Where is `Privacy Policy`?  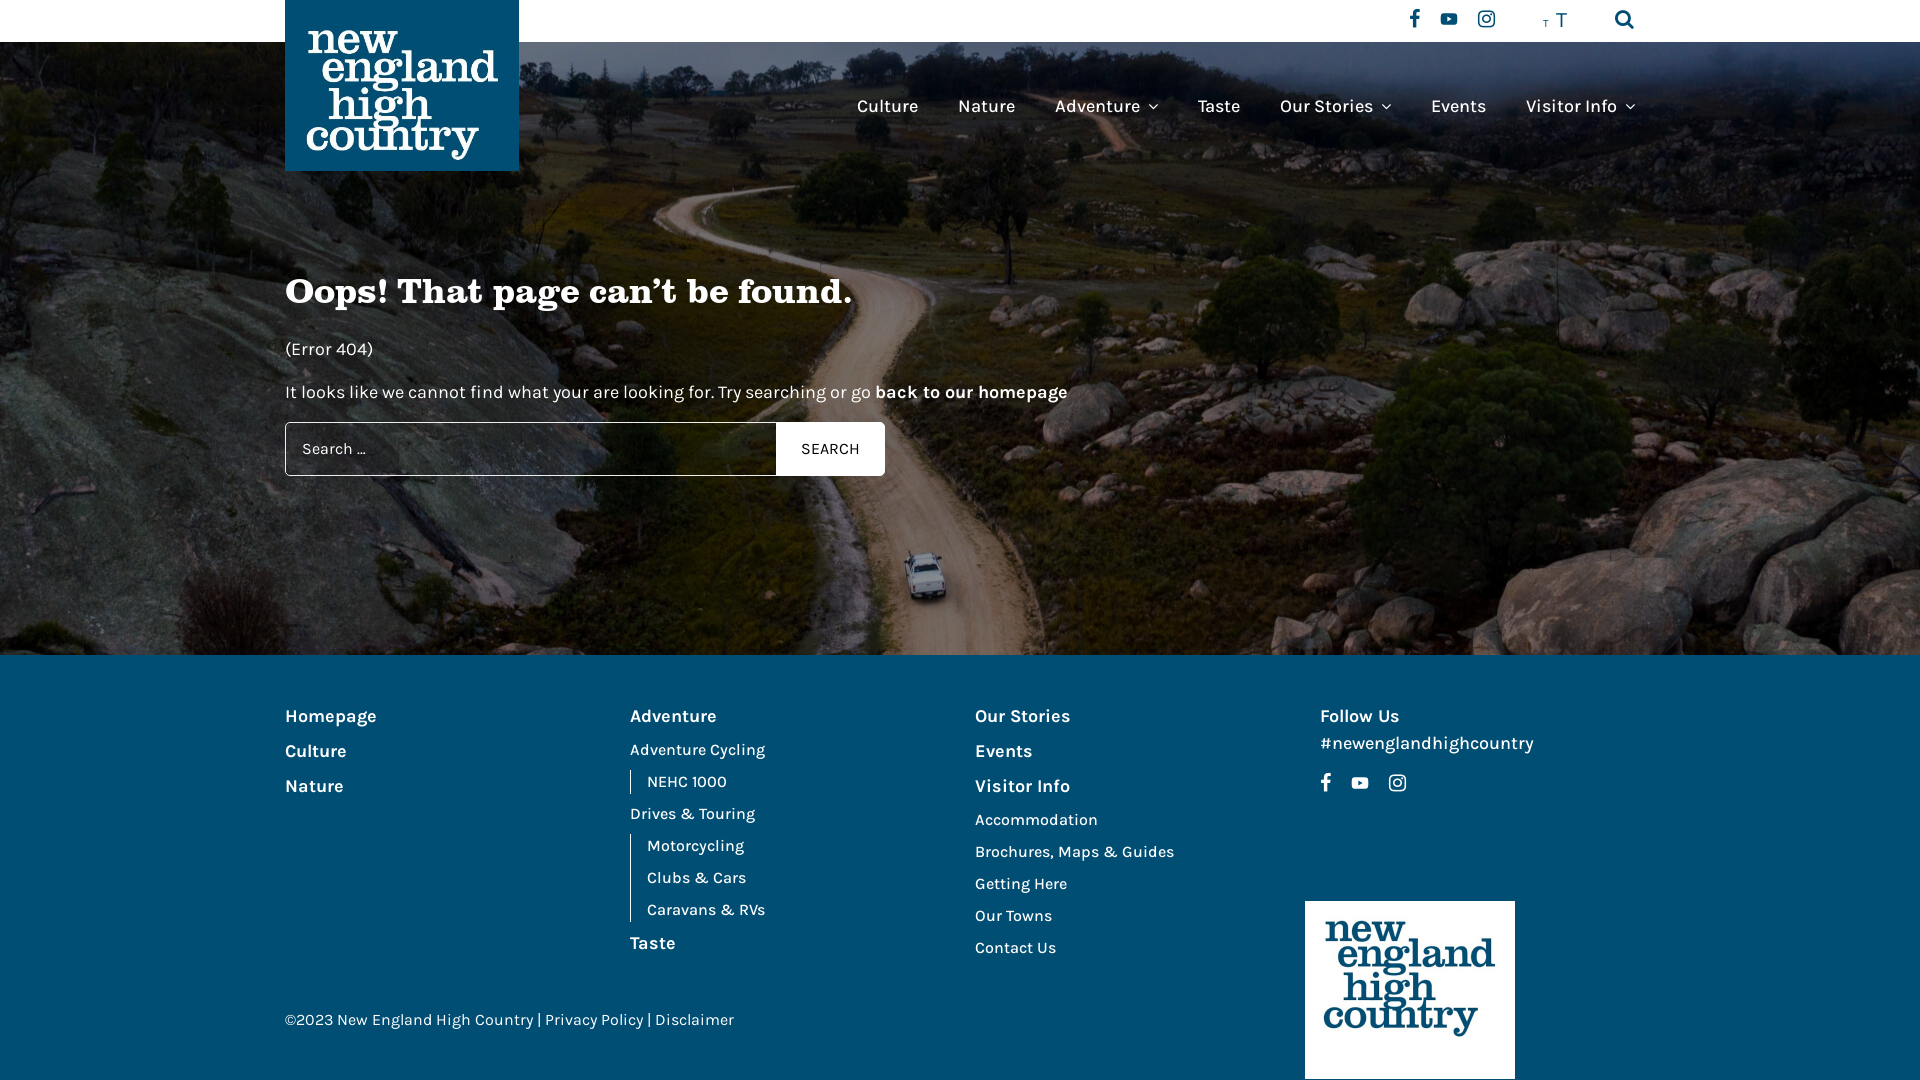
Privacy Policy is located at coordinates (594, 1020).